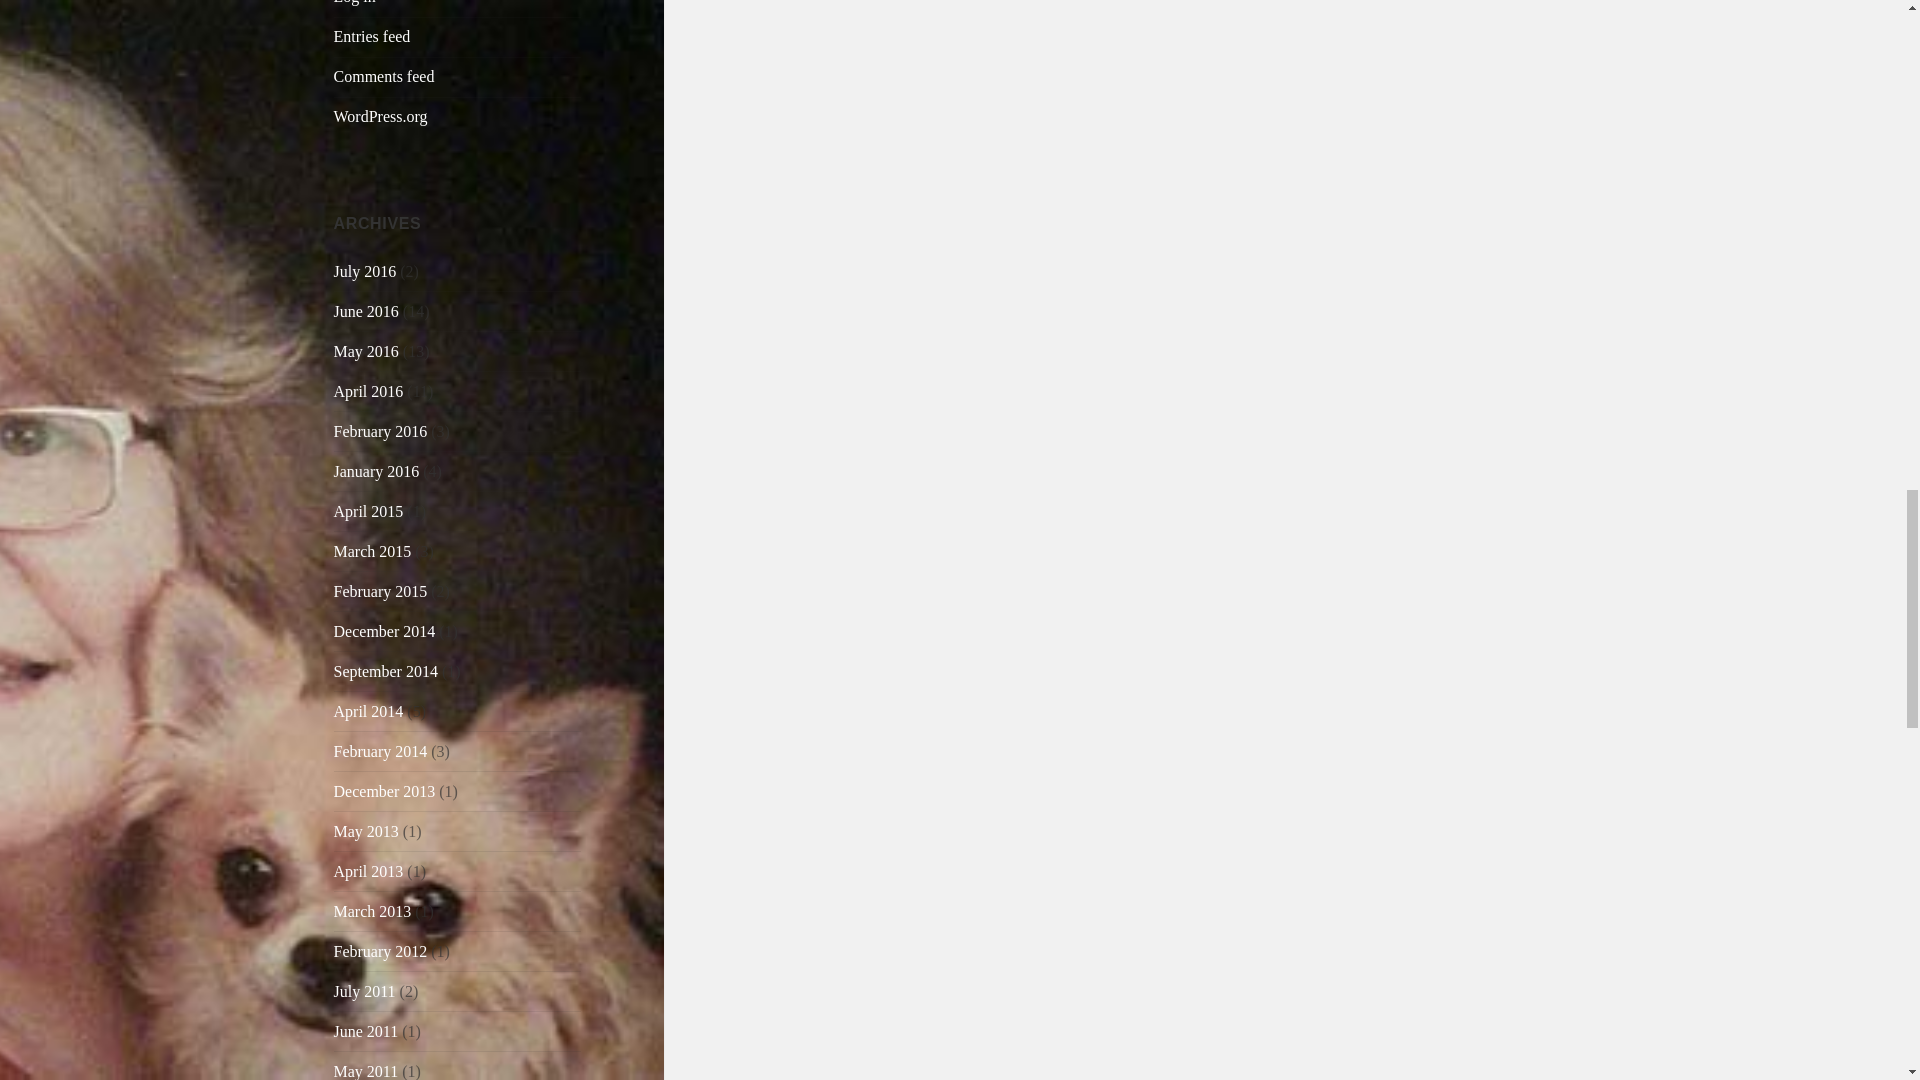 Image resolution: width=1920 pixels, height=1080 pixels. Describe the element at coordinates (372, 36) in the screenshot. I see `Entries feed` at that location.